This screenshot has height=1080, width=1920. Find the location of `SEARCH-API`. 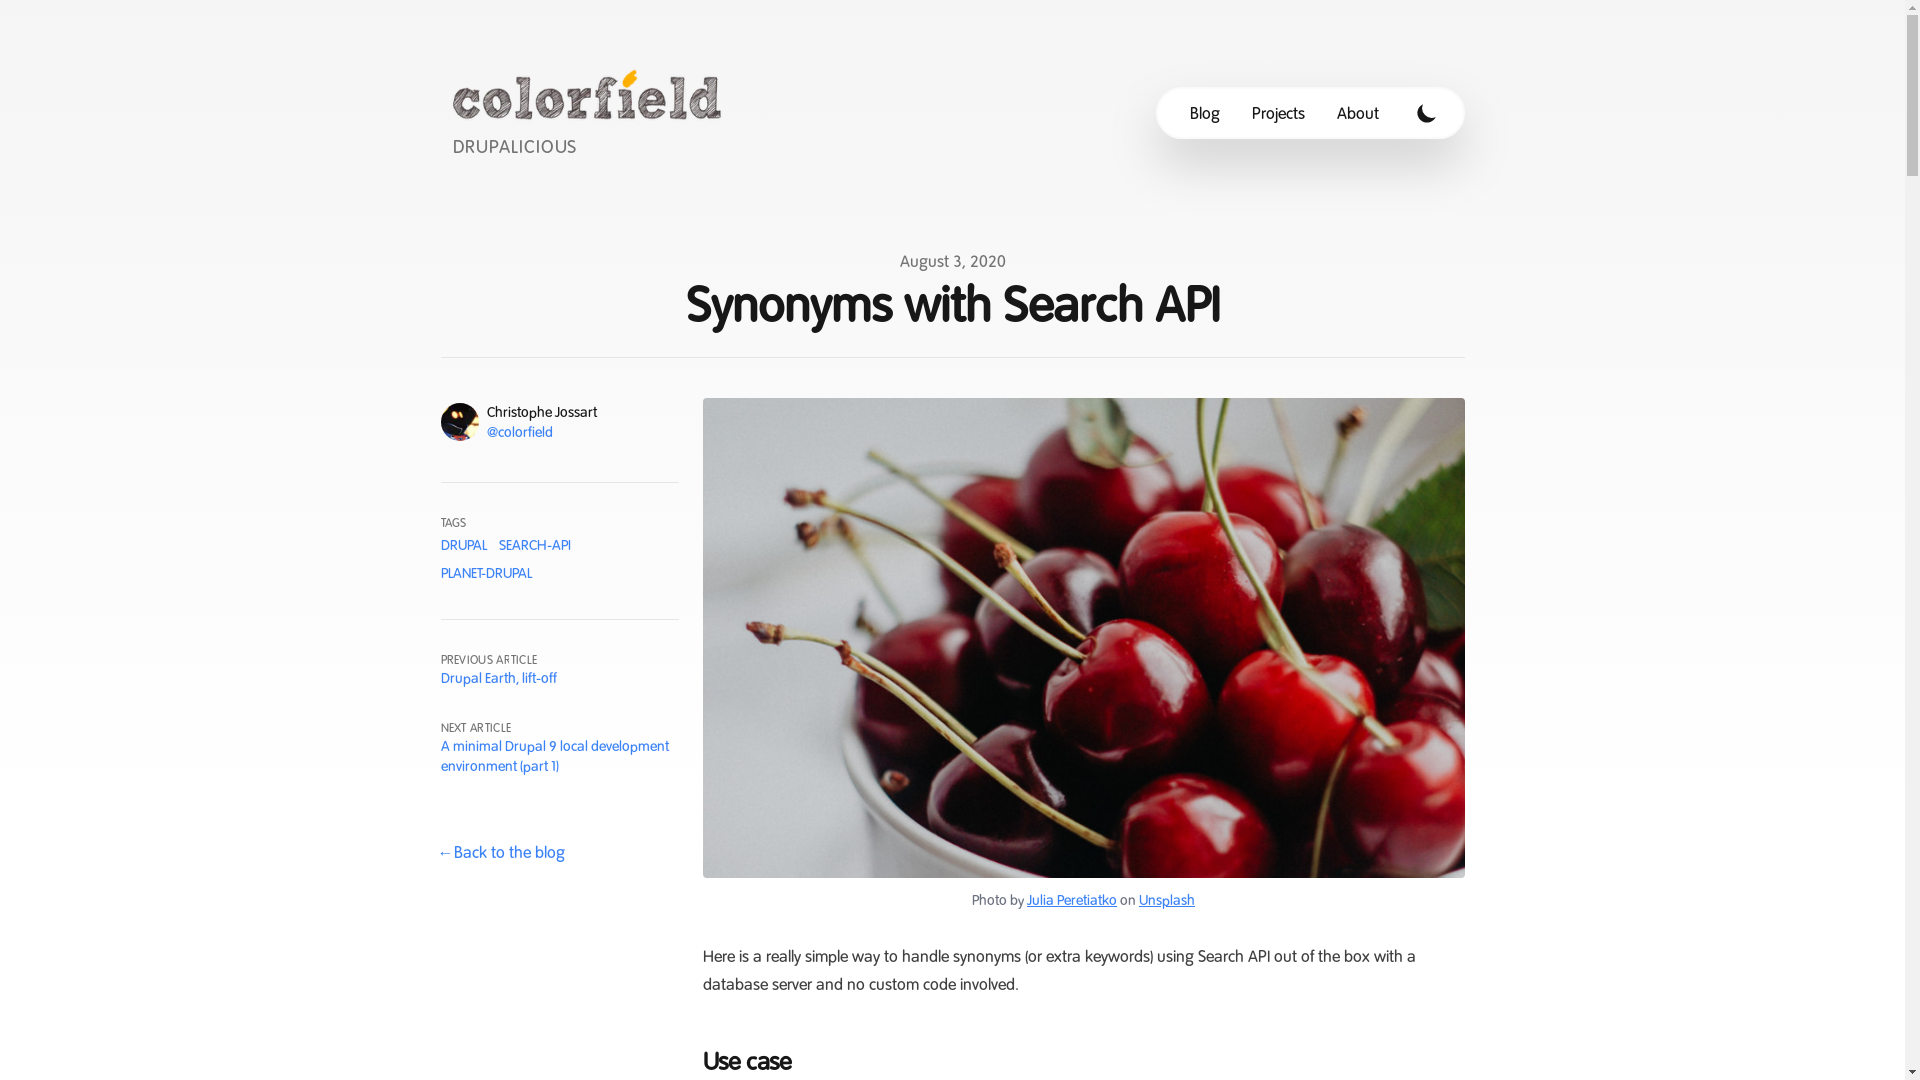

SEARCH-API is located at coordinates (534, 545).